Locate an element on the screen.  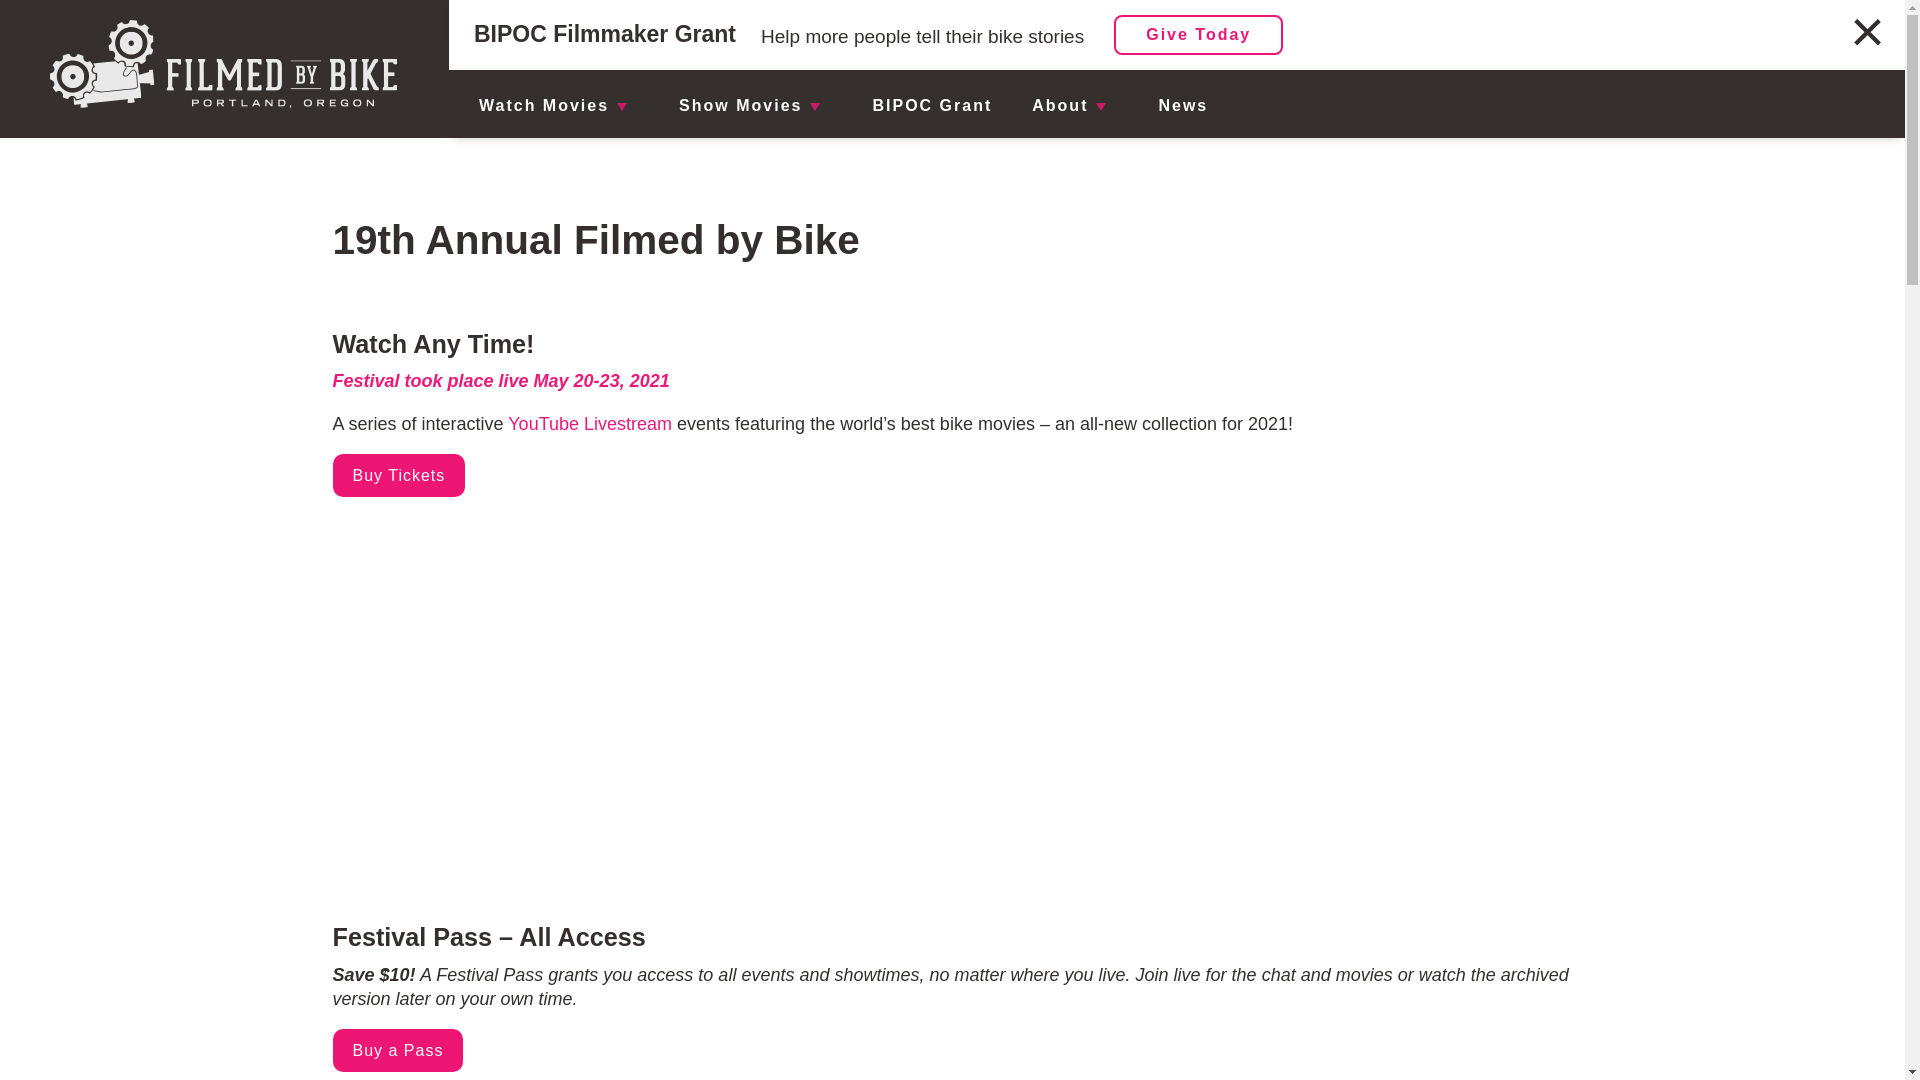
Show Movies is located at coordinates (740, 106).